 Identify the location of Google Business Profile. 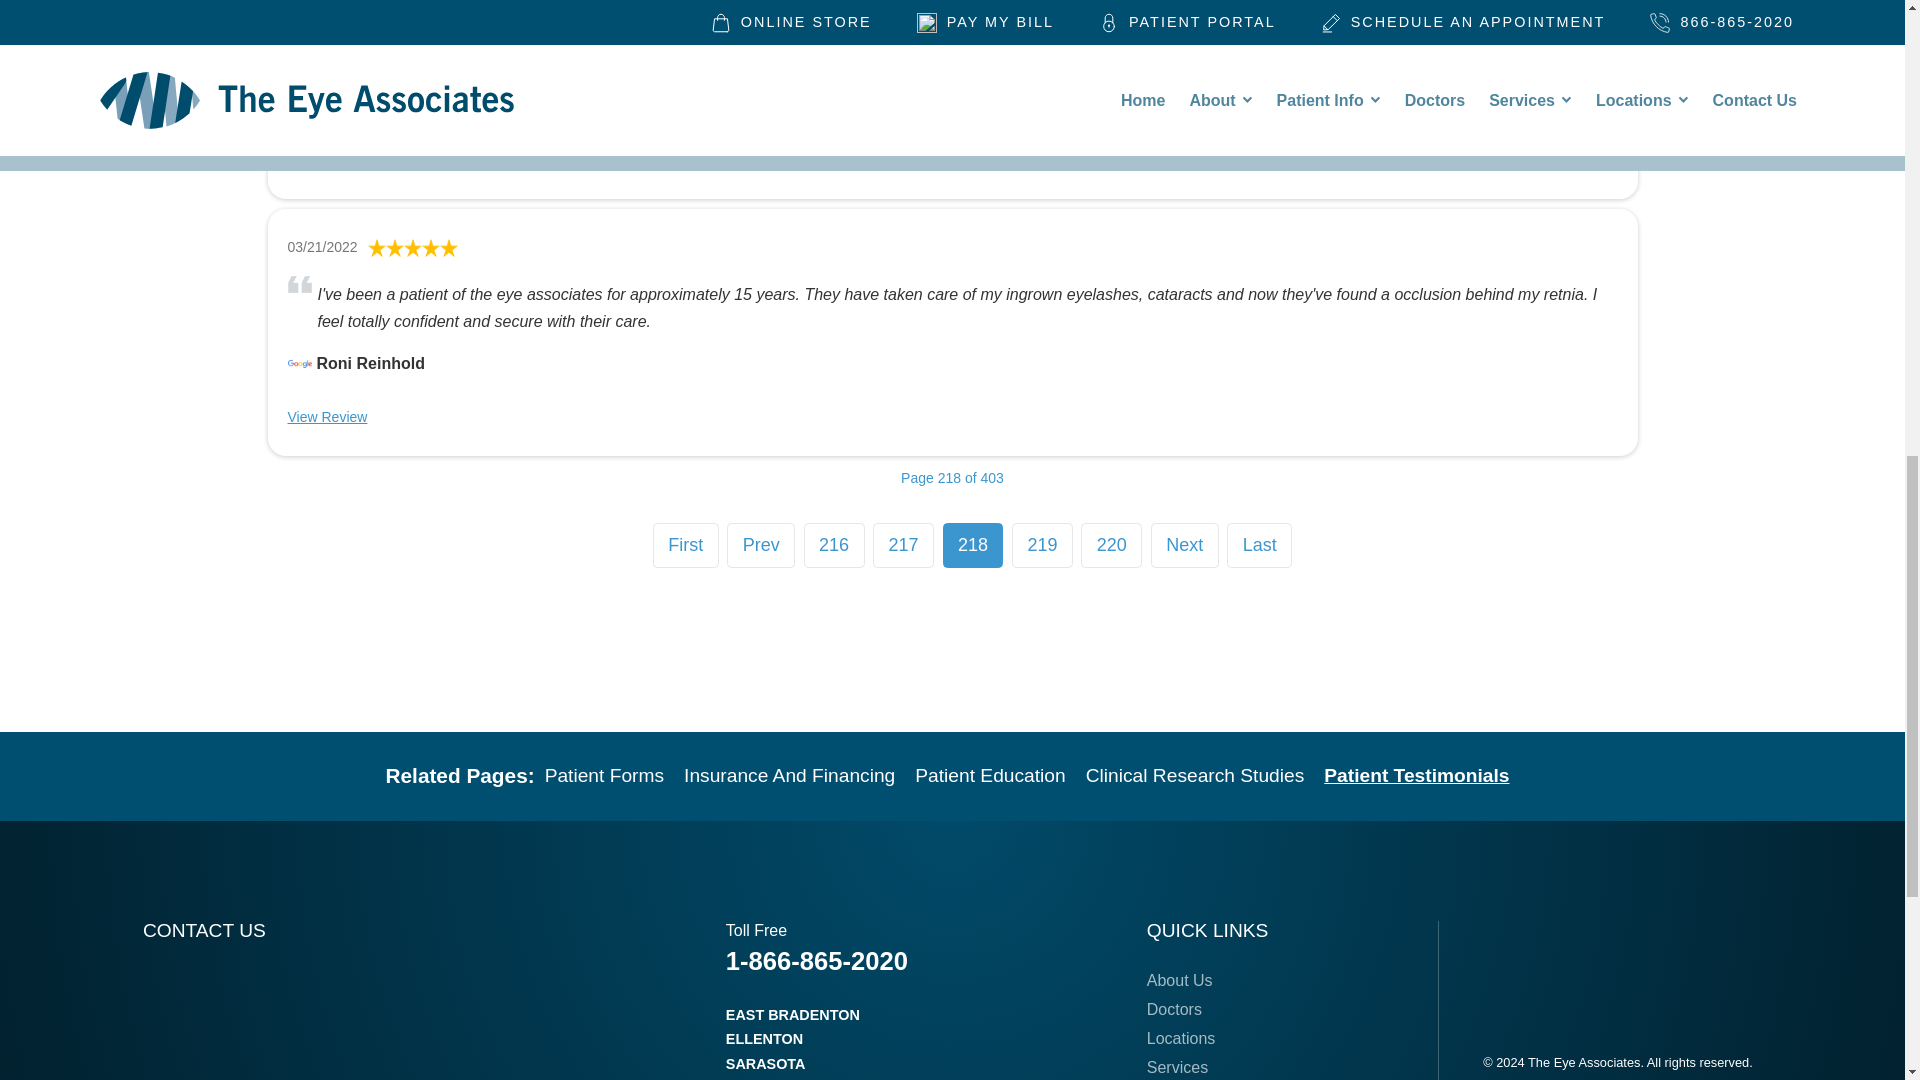
(300, 106).